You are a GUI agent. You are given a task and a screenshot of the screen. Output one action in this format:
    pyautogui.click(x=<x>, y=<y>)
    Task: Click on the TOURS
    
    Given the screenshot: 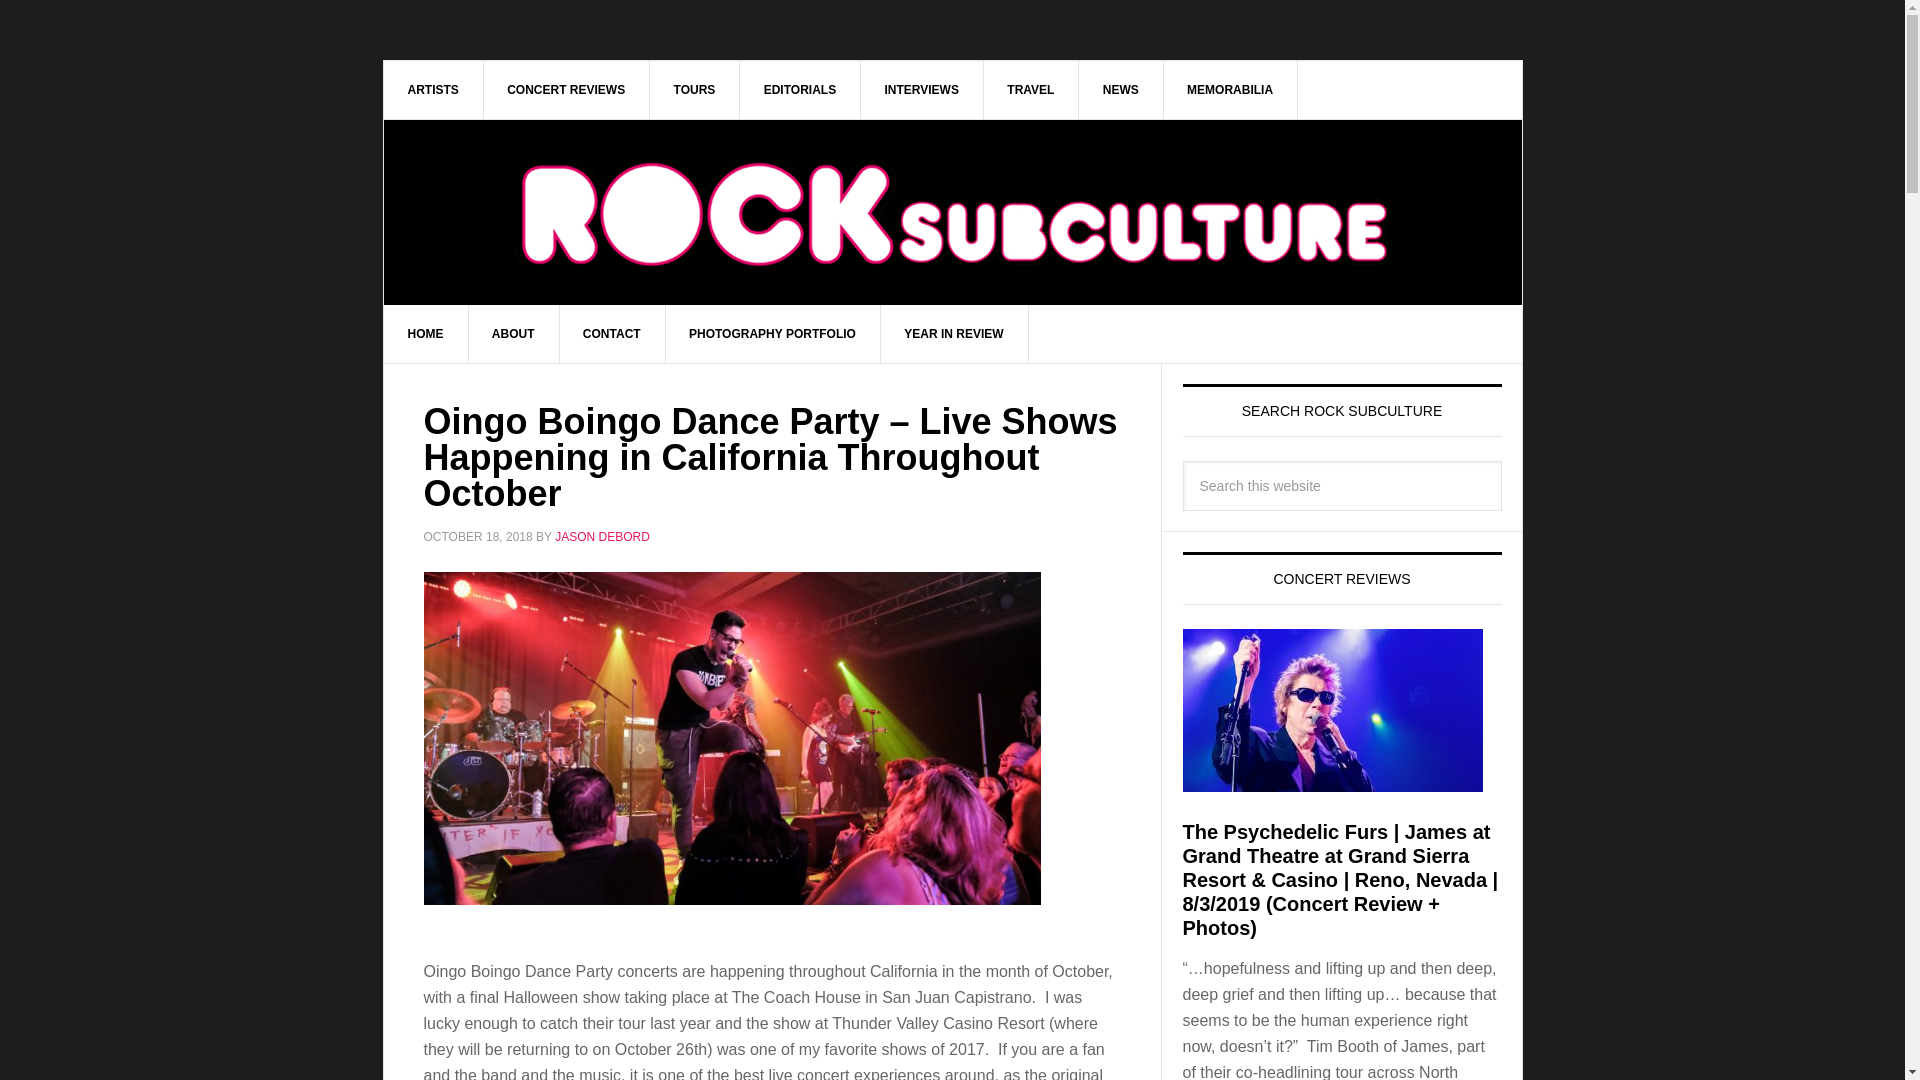 What is the action you would take?
    pyautogui.click(x=696, y=89)
    